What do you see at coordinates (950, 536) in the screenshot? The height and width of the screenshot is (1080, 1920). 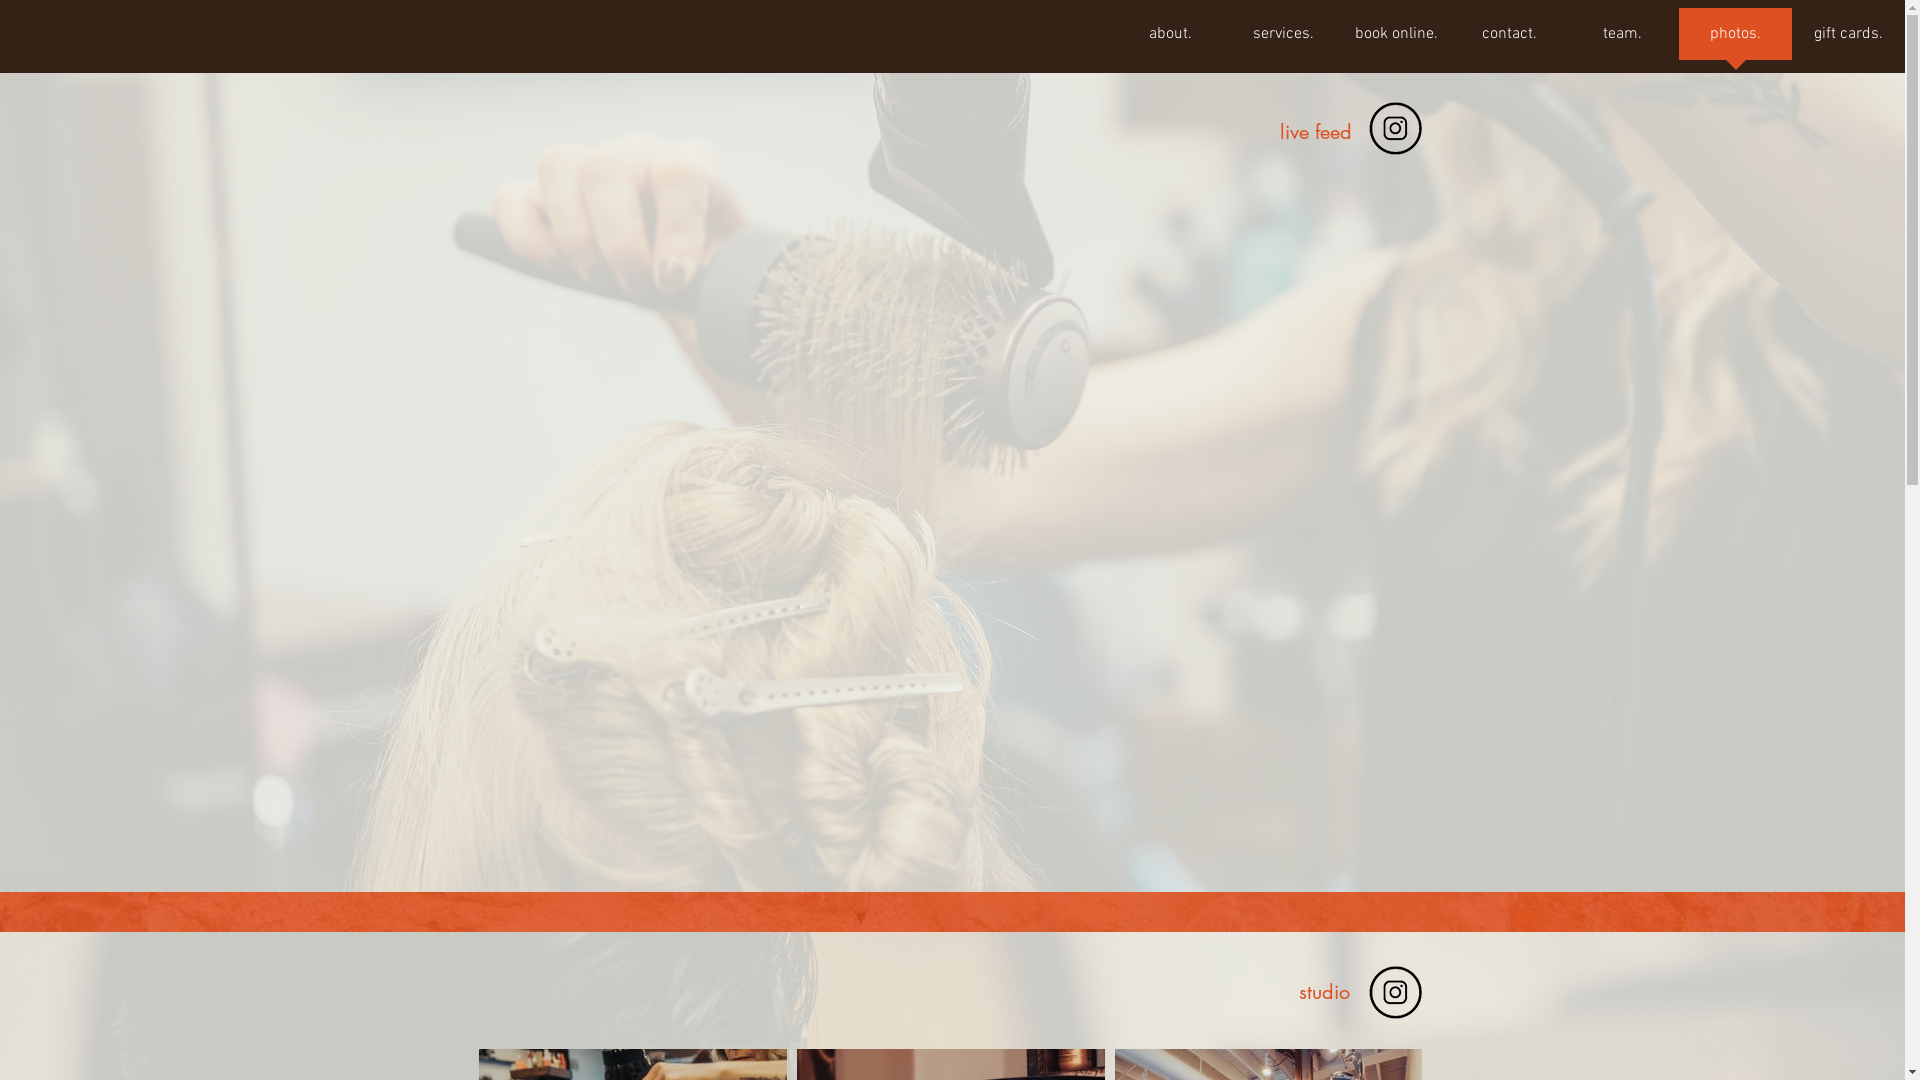 I see `Instagram Feeds` at bounding box center [950, 536].